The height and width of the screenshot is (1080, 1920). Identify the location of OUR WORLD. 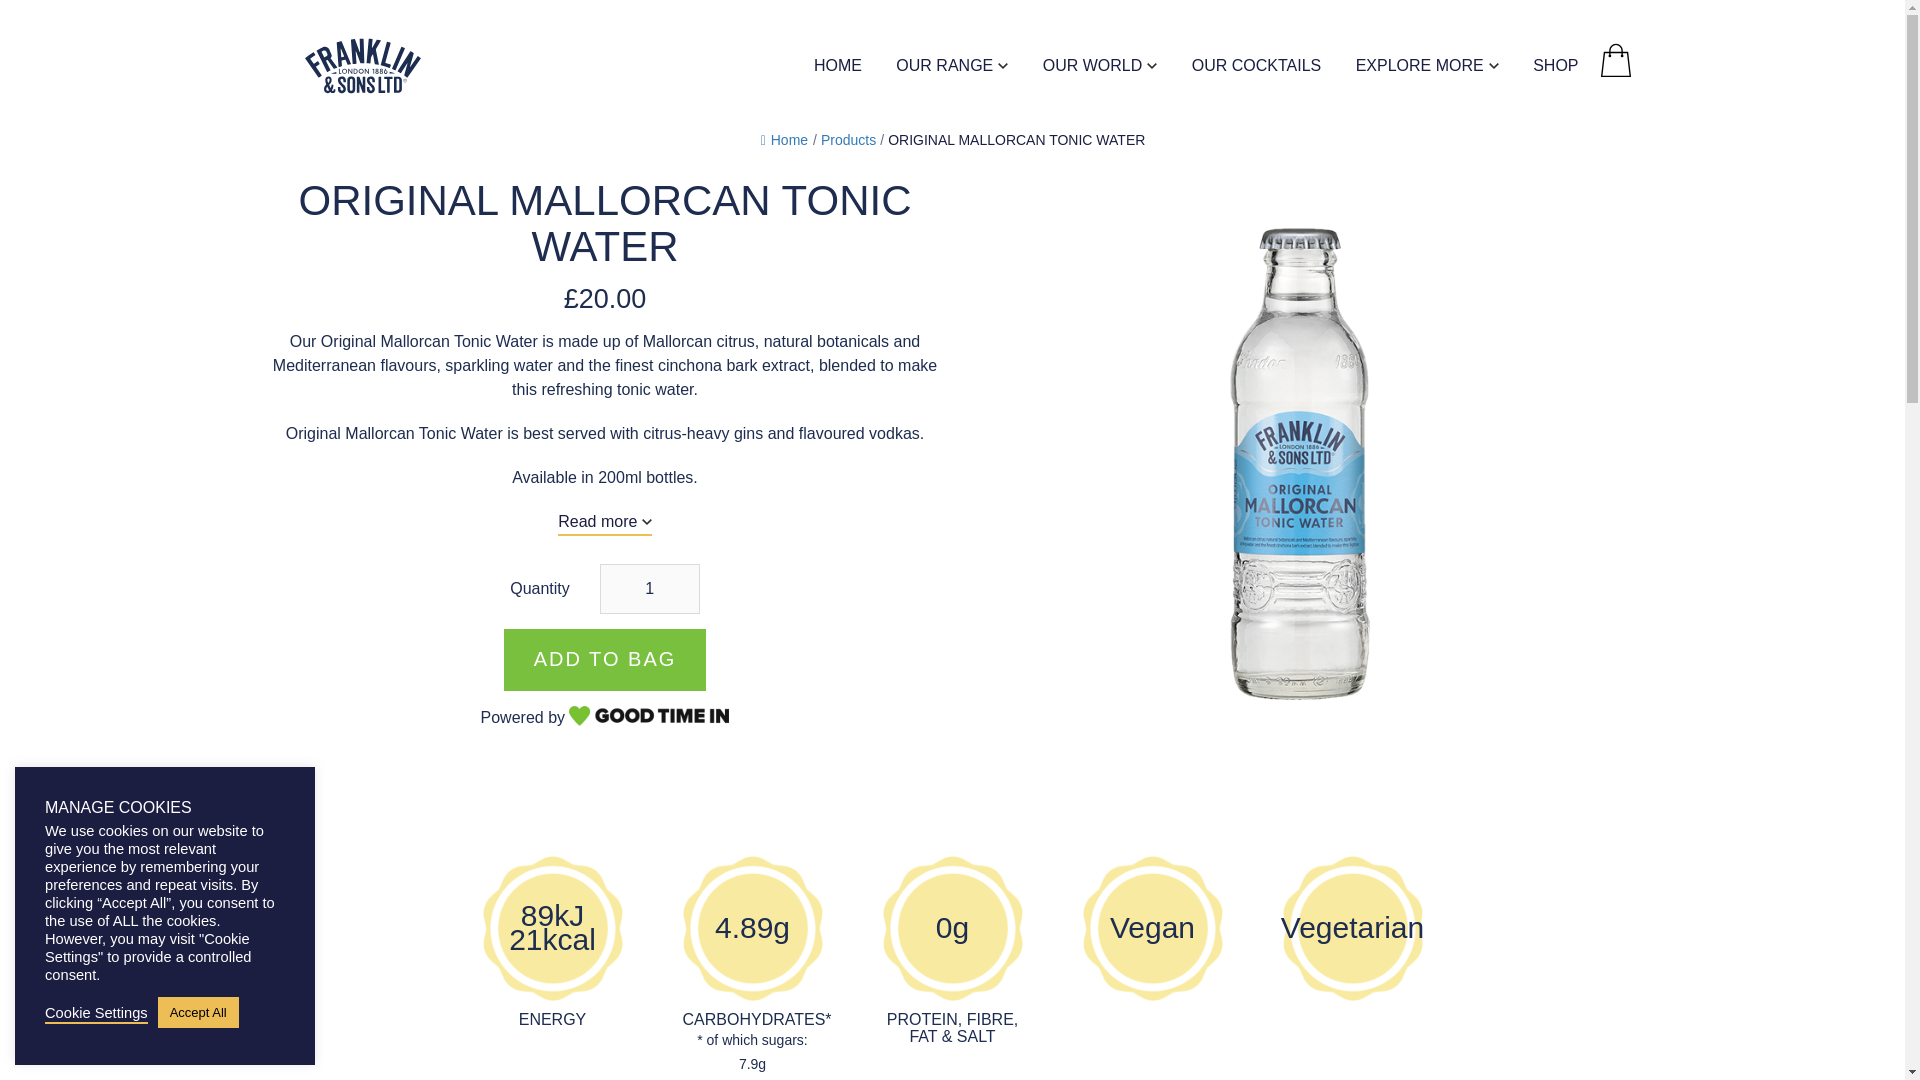
(1100, 68).